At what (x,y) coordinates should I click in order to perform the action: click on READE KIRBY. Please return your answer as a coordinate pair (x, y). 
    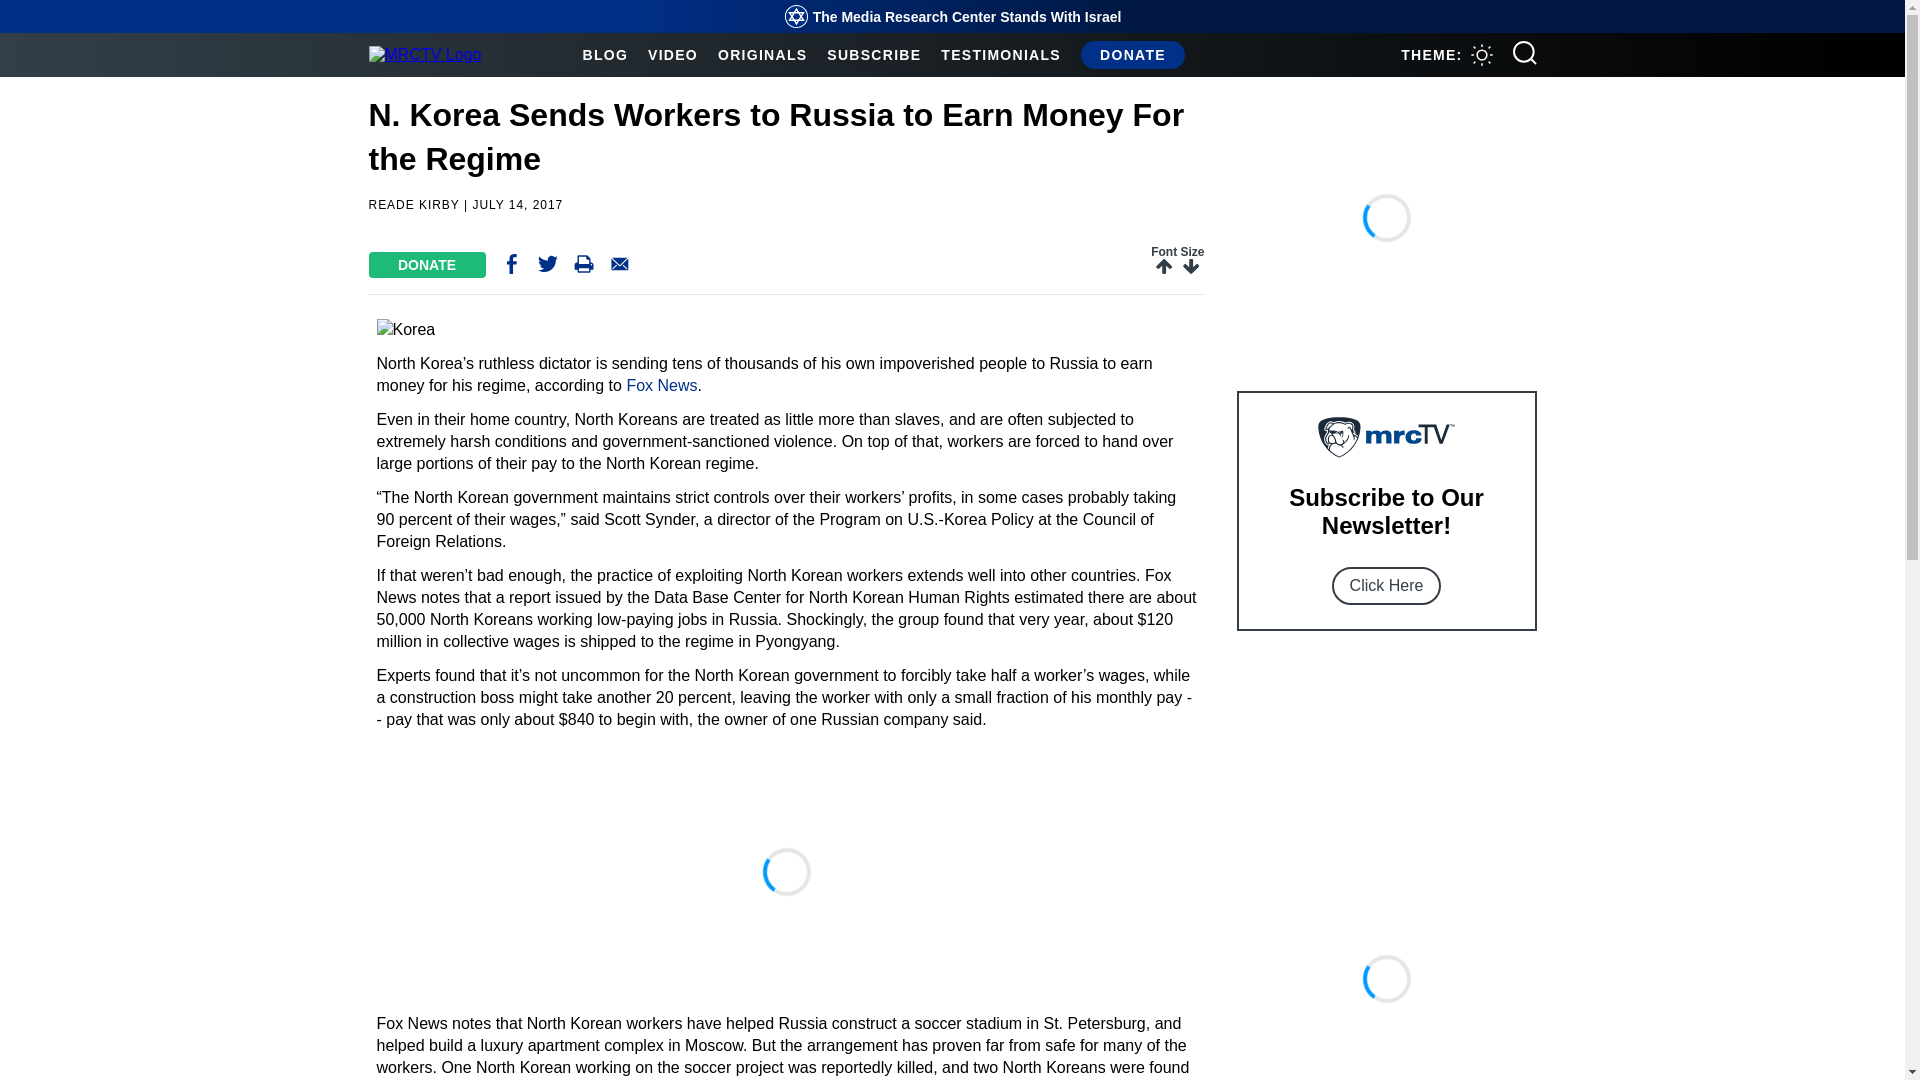
    Looking at the image, I should click on (413, 204).